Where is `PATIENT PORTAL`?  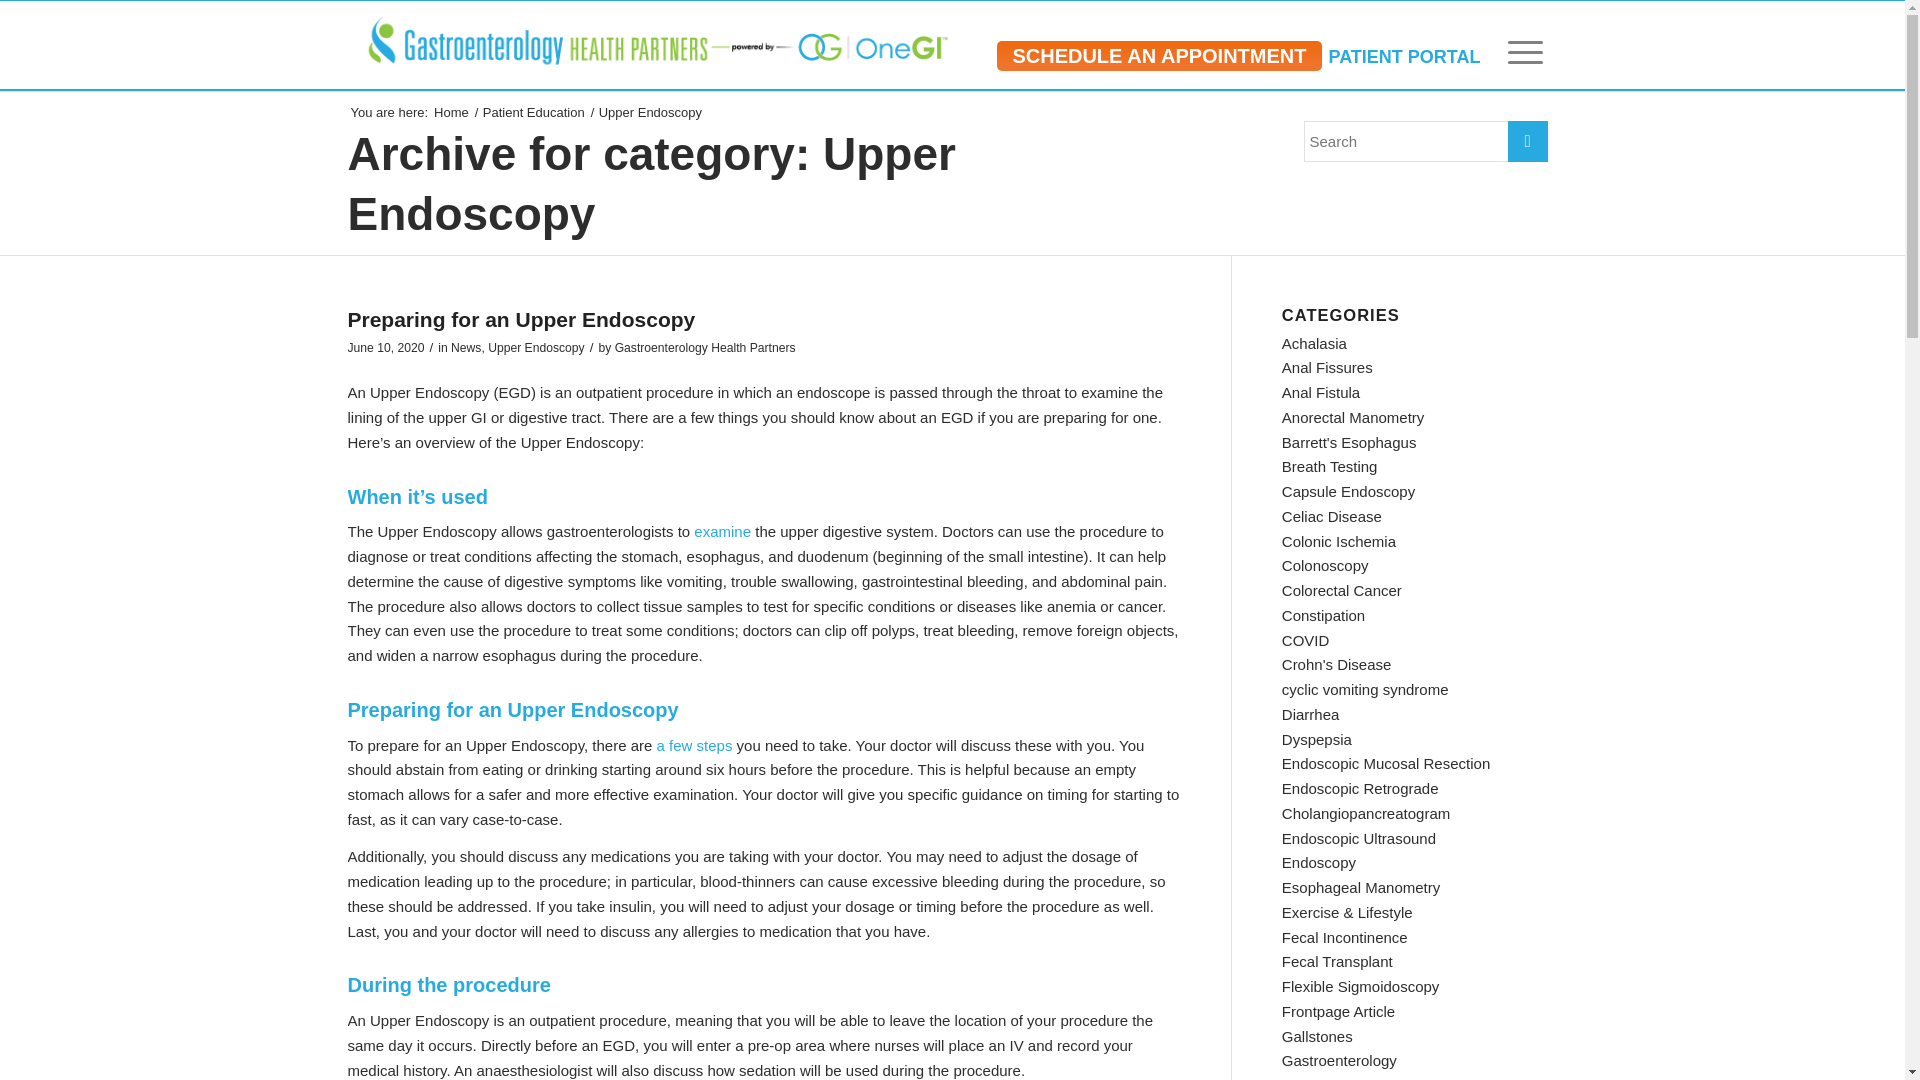
PATIENT PORTAL is located at coordinates (1405, 56).